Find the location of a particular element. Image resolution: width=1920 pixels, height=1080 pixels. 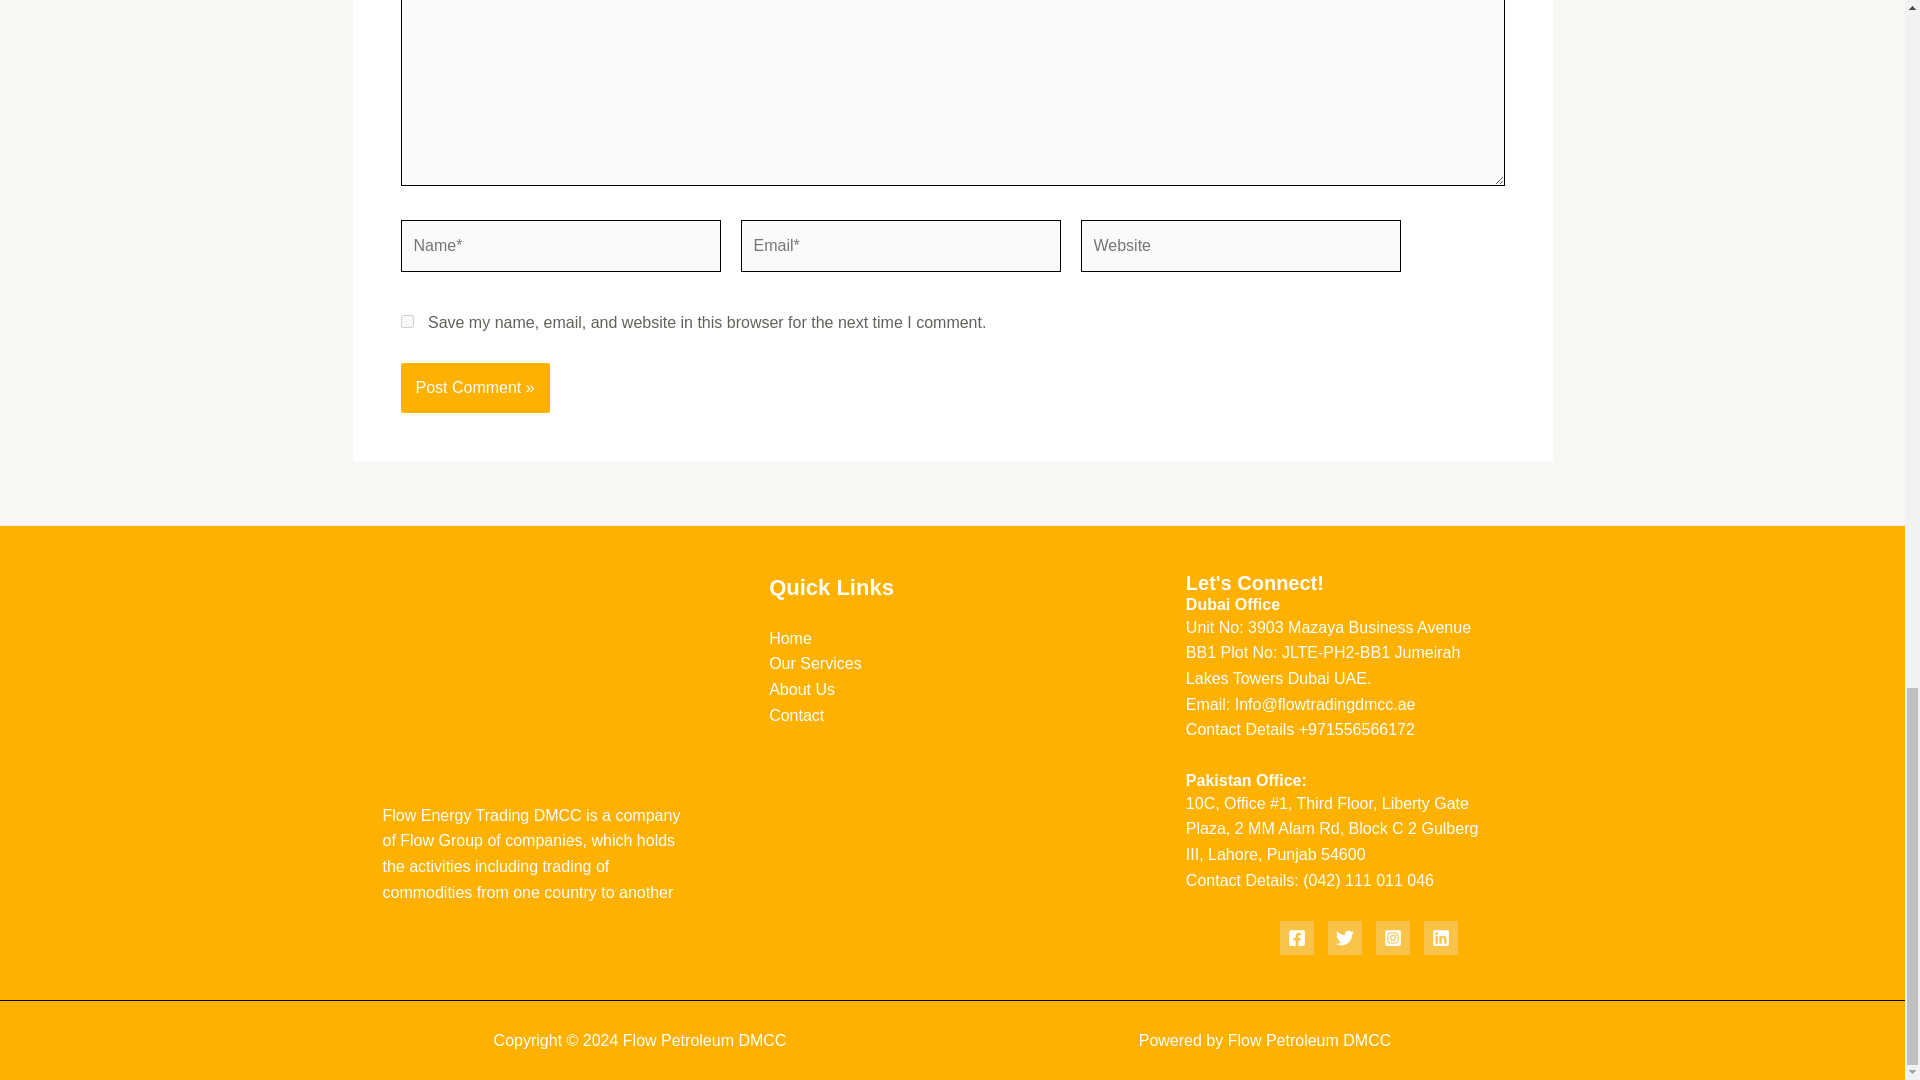

Our Services is located at coordinates (814, 662).